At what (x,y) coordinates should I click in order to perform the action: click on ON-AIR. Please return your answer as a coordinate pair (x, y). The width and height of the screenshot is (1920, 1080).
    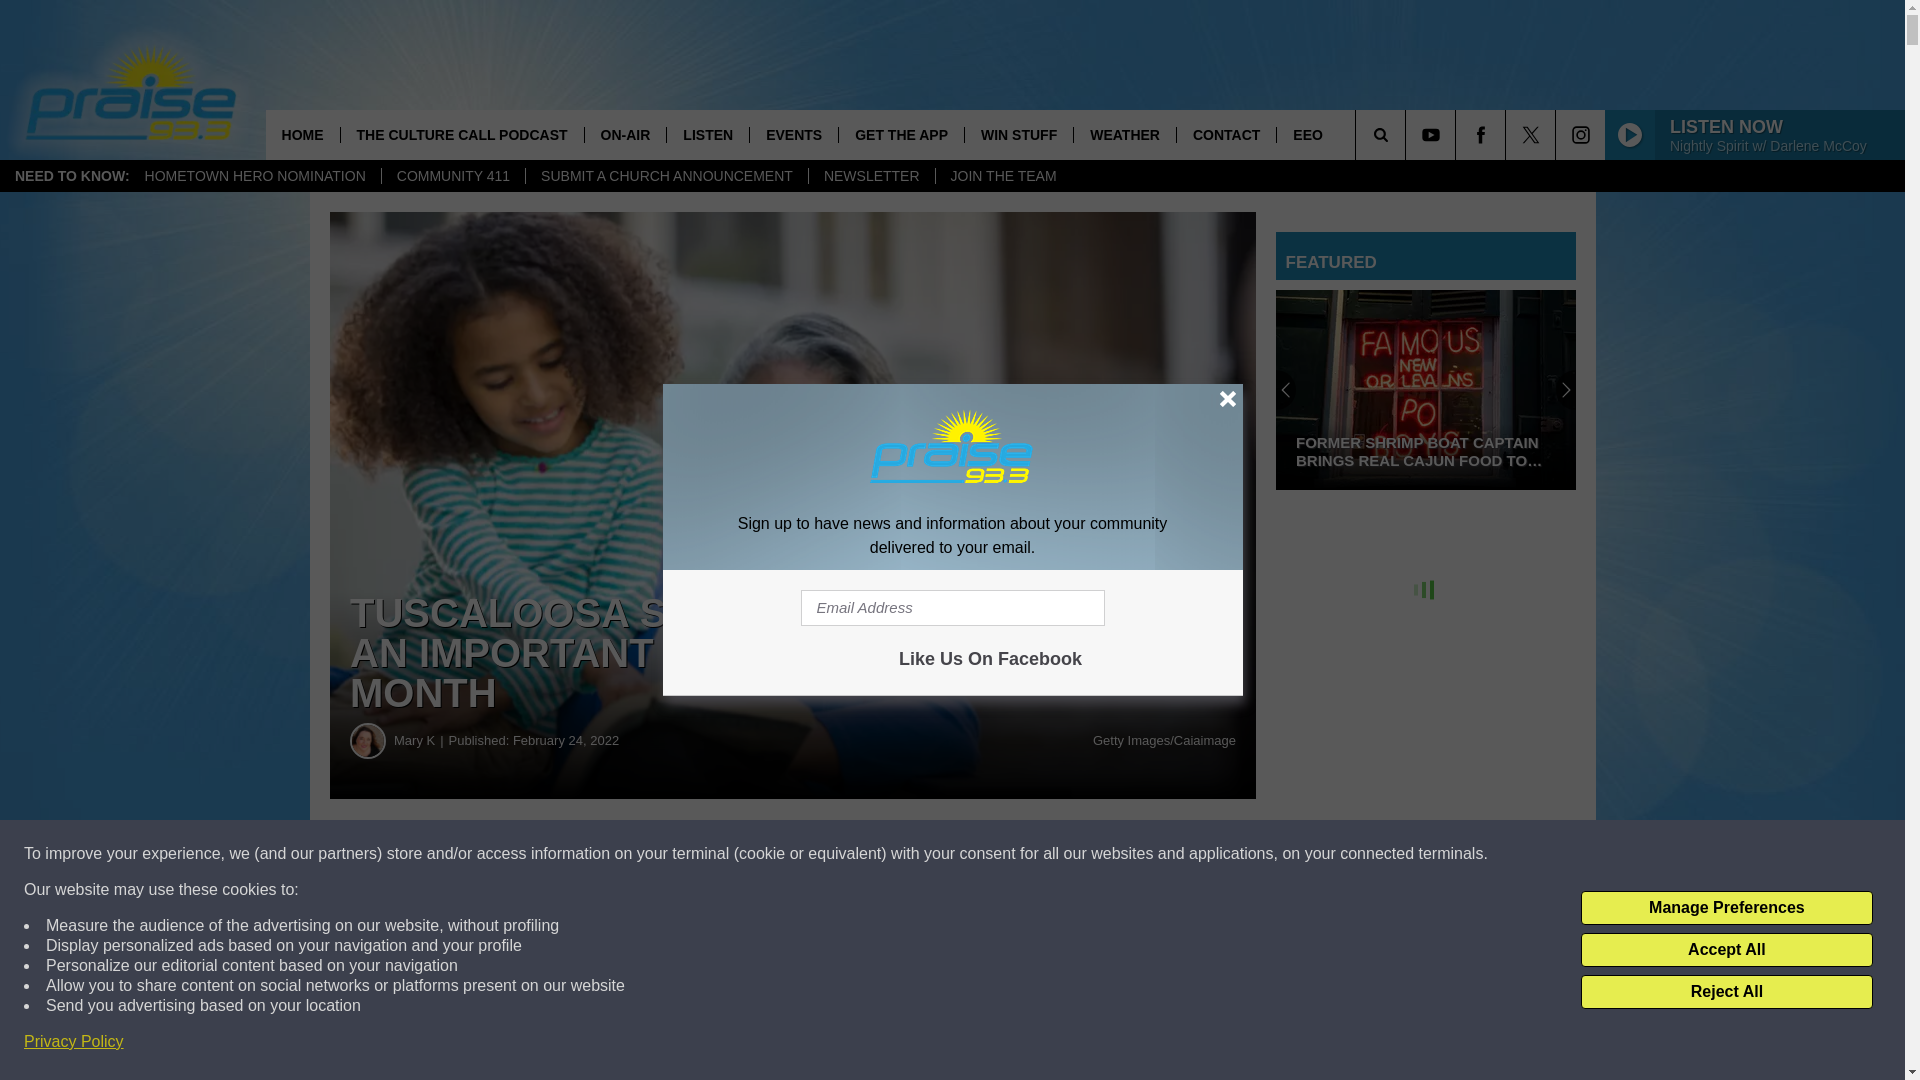
    Looking at the image, I should click on (624, 134).